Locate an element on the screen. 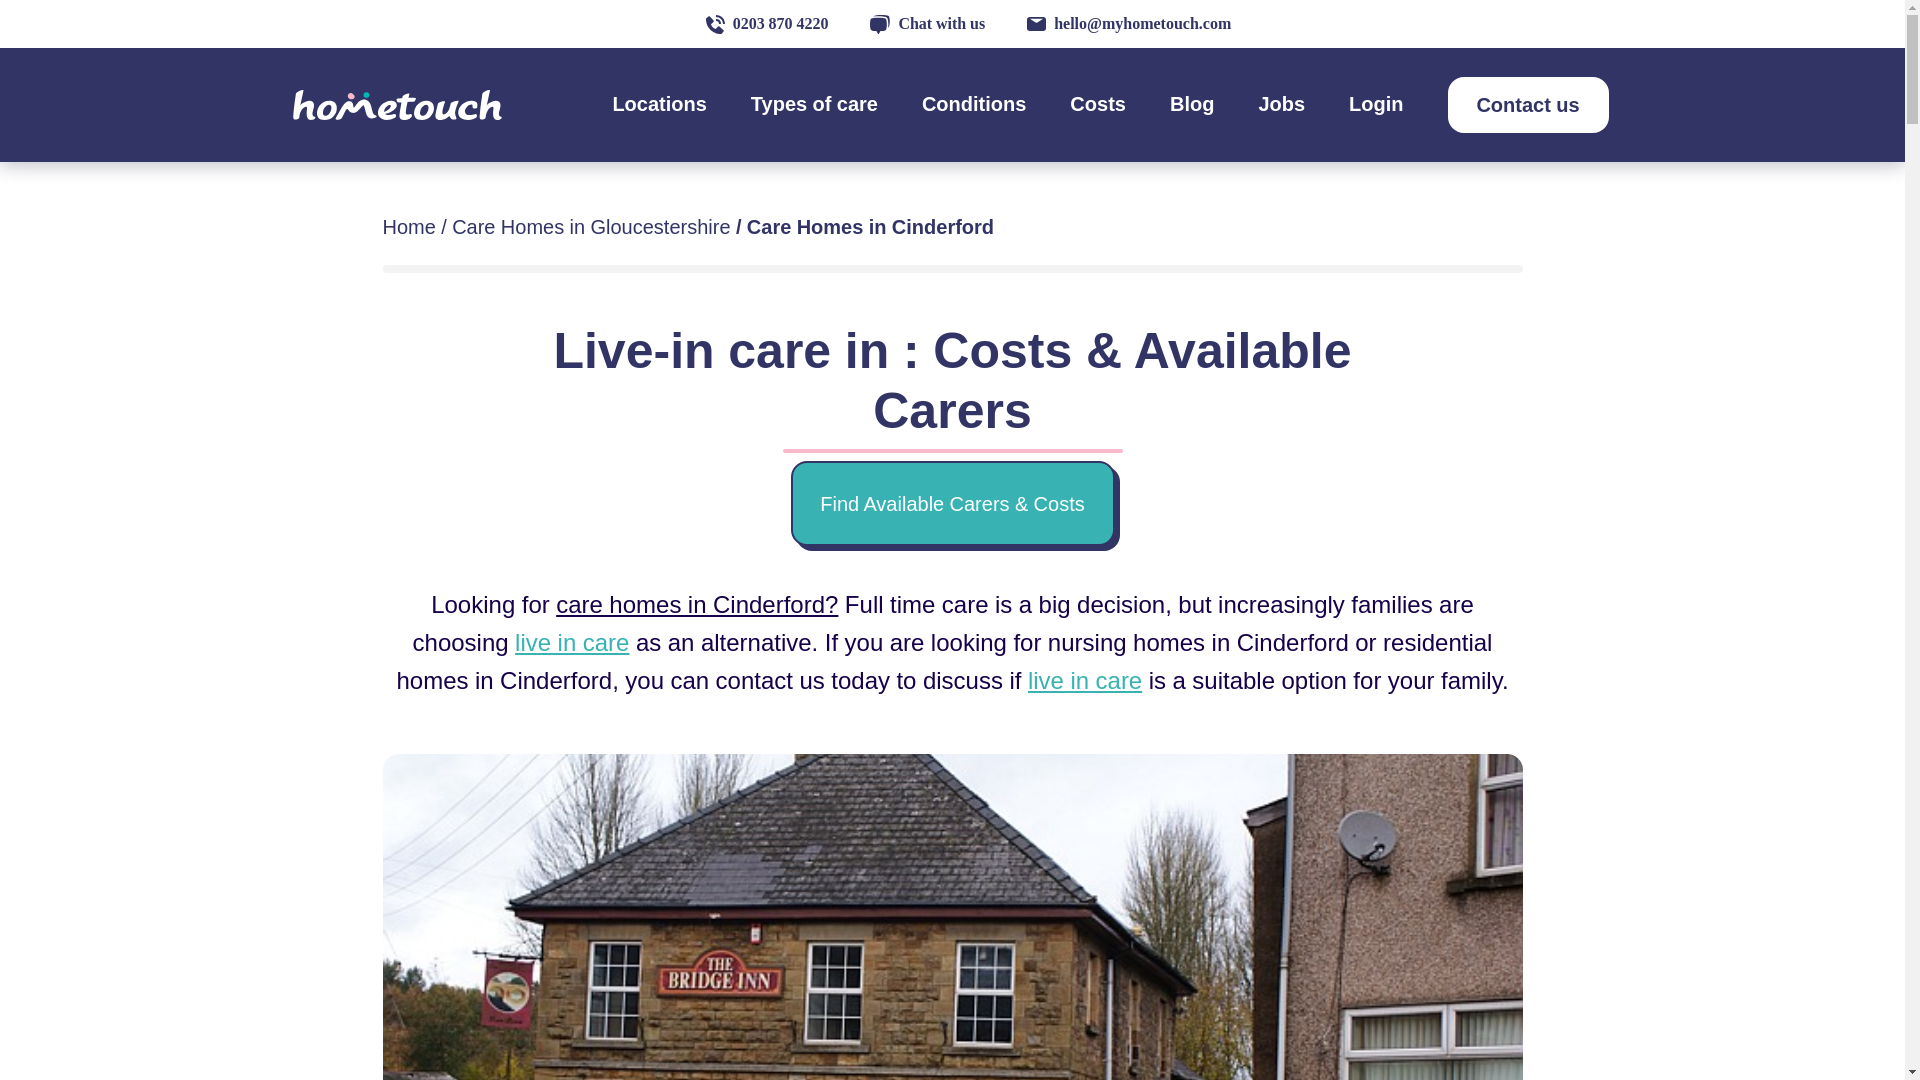 The width and height of the screenshot is (1920, 1080). Jobs is located at coordinates (1281, 103).